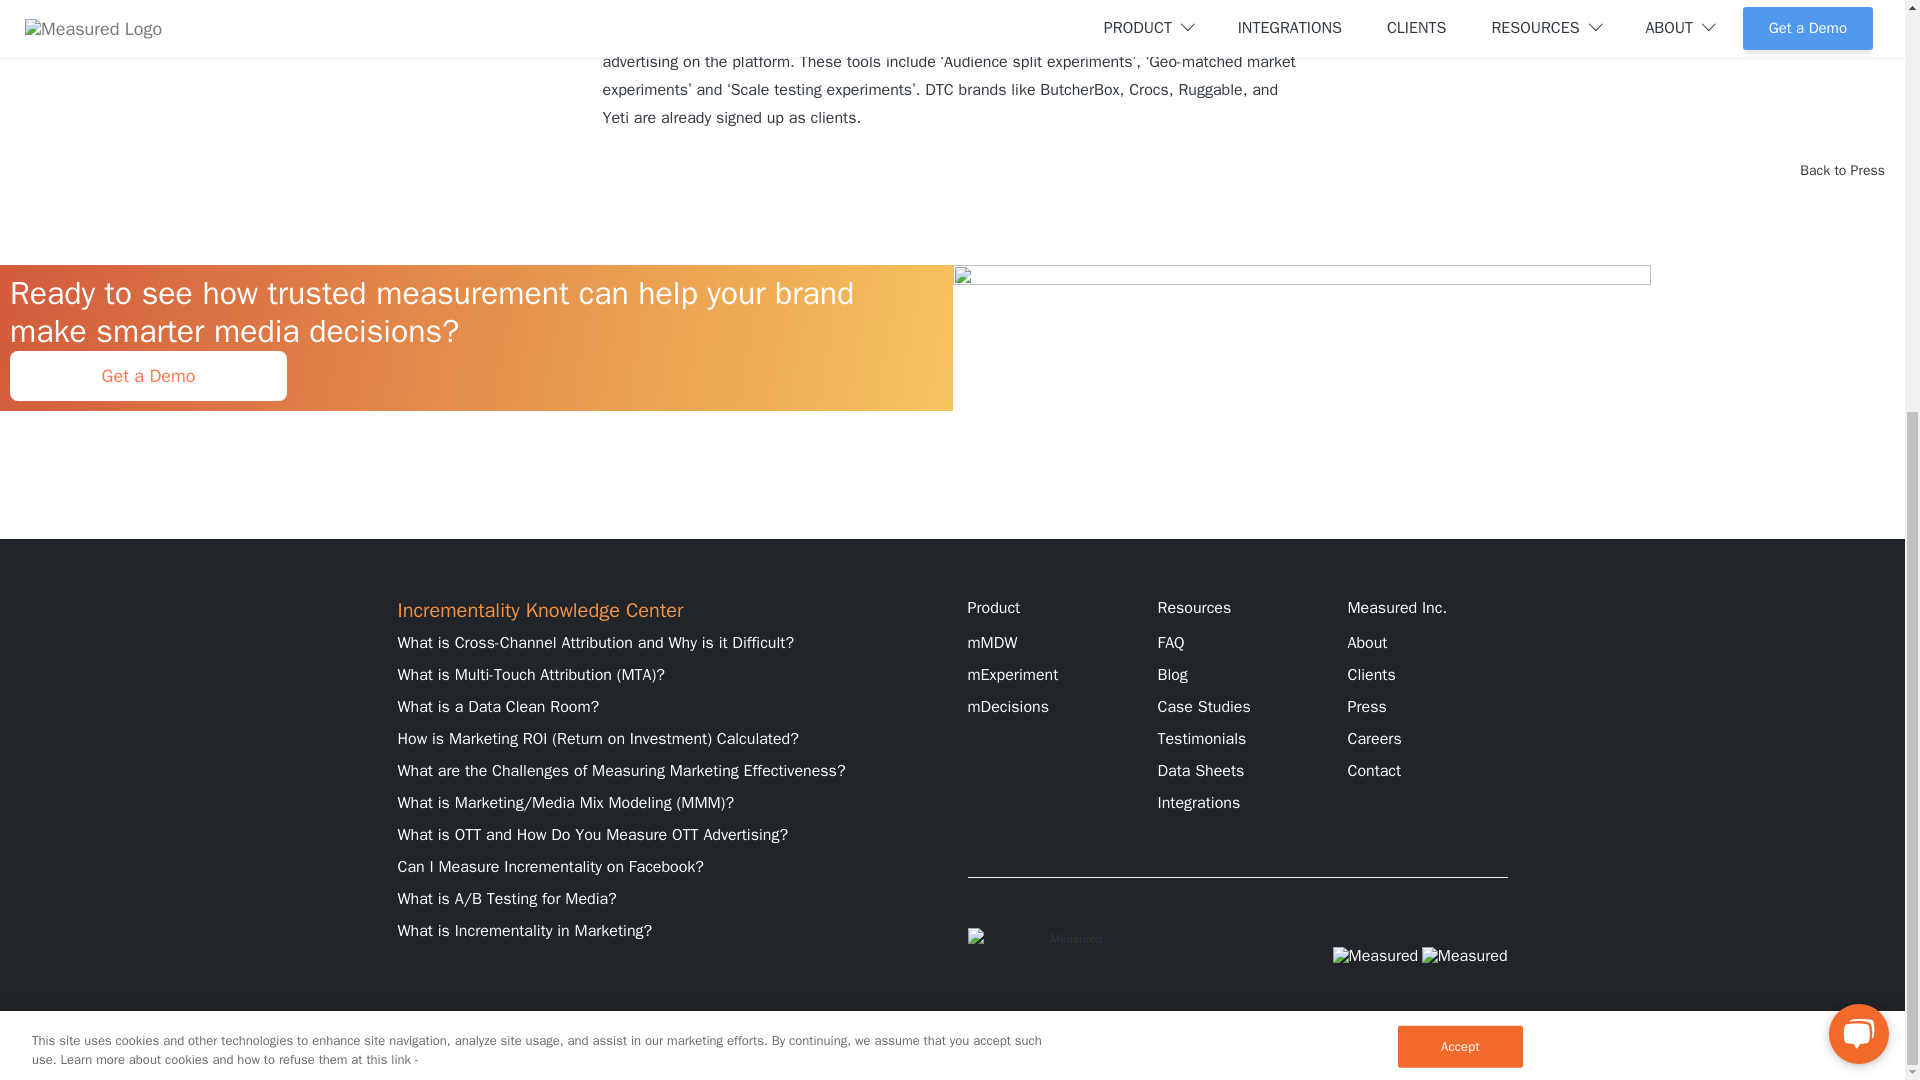 This screenshot has height=1080, width=1920. I want to click on Get a Demo, so click(148, 376).